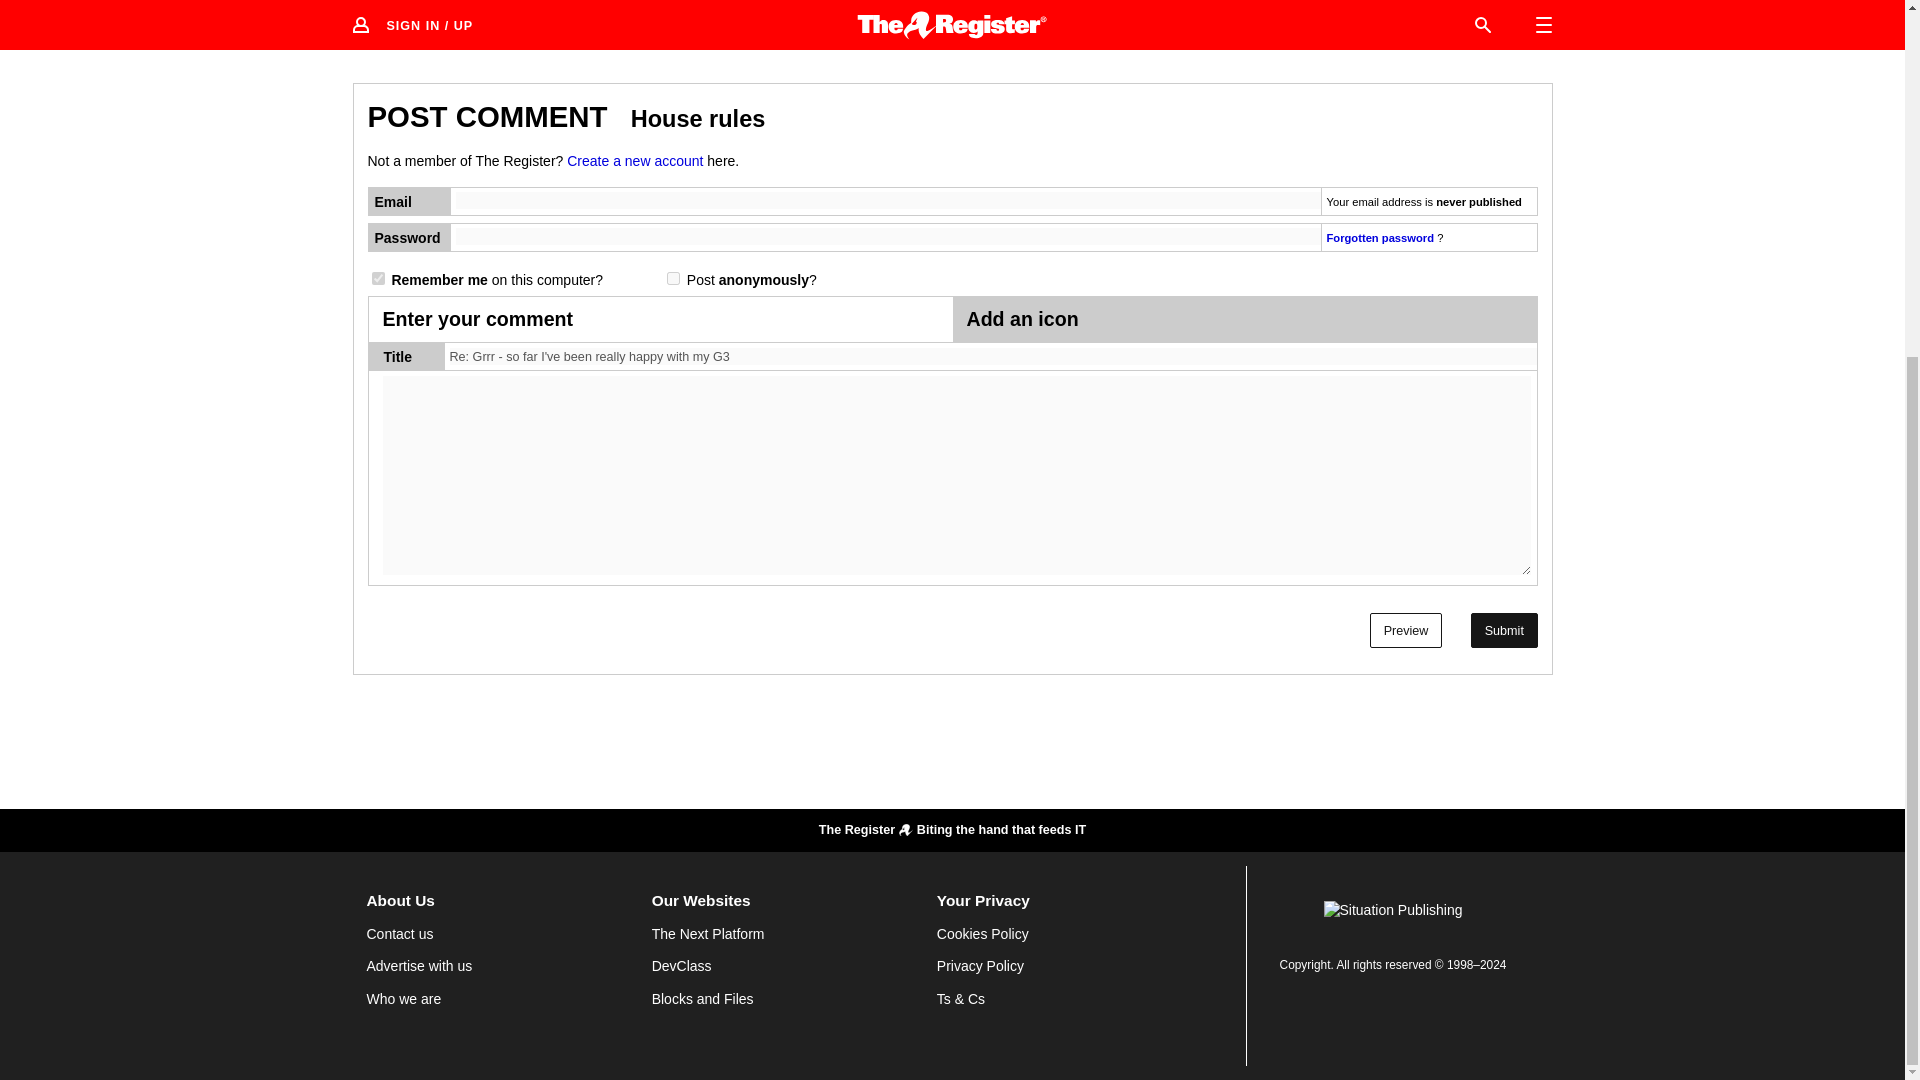 The image size is (1920, 1080). What do you see at coordinates (993, 357) in the screenshot?
I see `Re: Grrr - so far I've been really happy with my G3` at bounding box center [993, 357].